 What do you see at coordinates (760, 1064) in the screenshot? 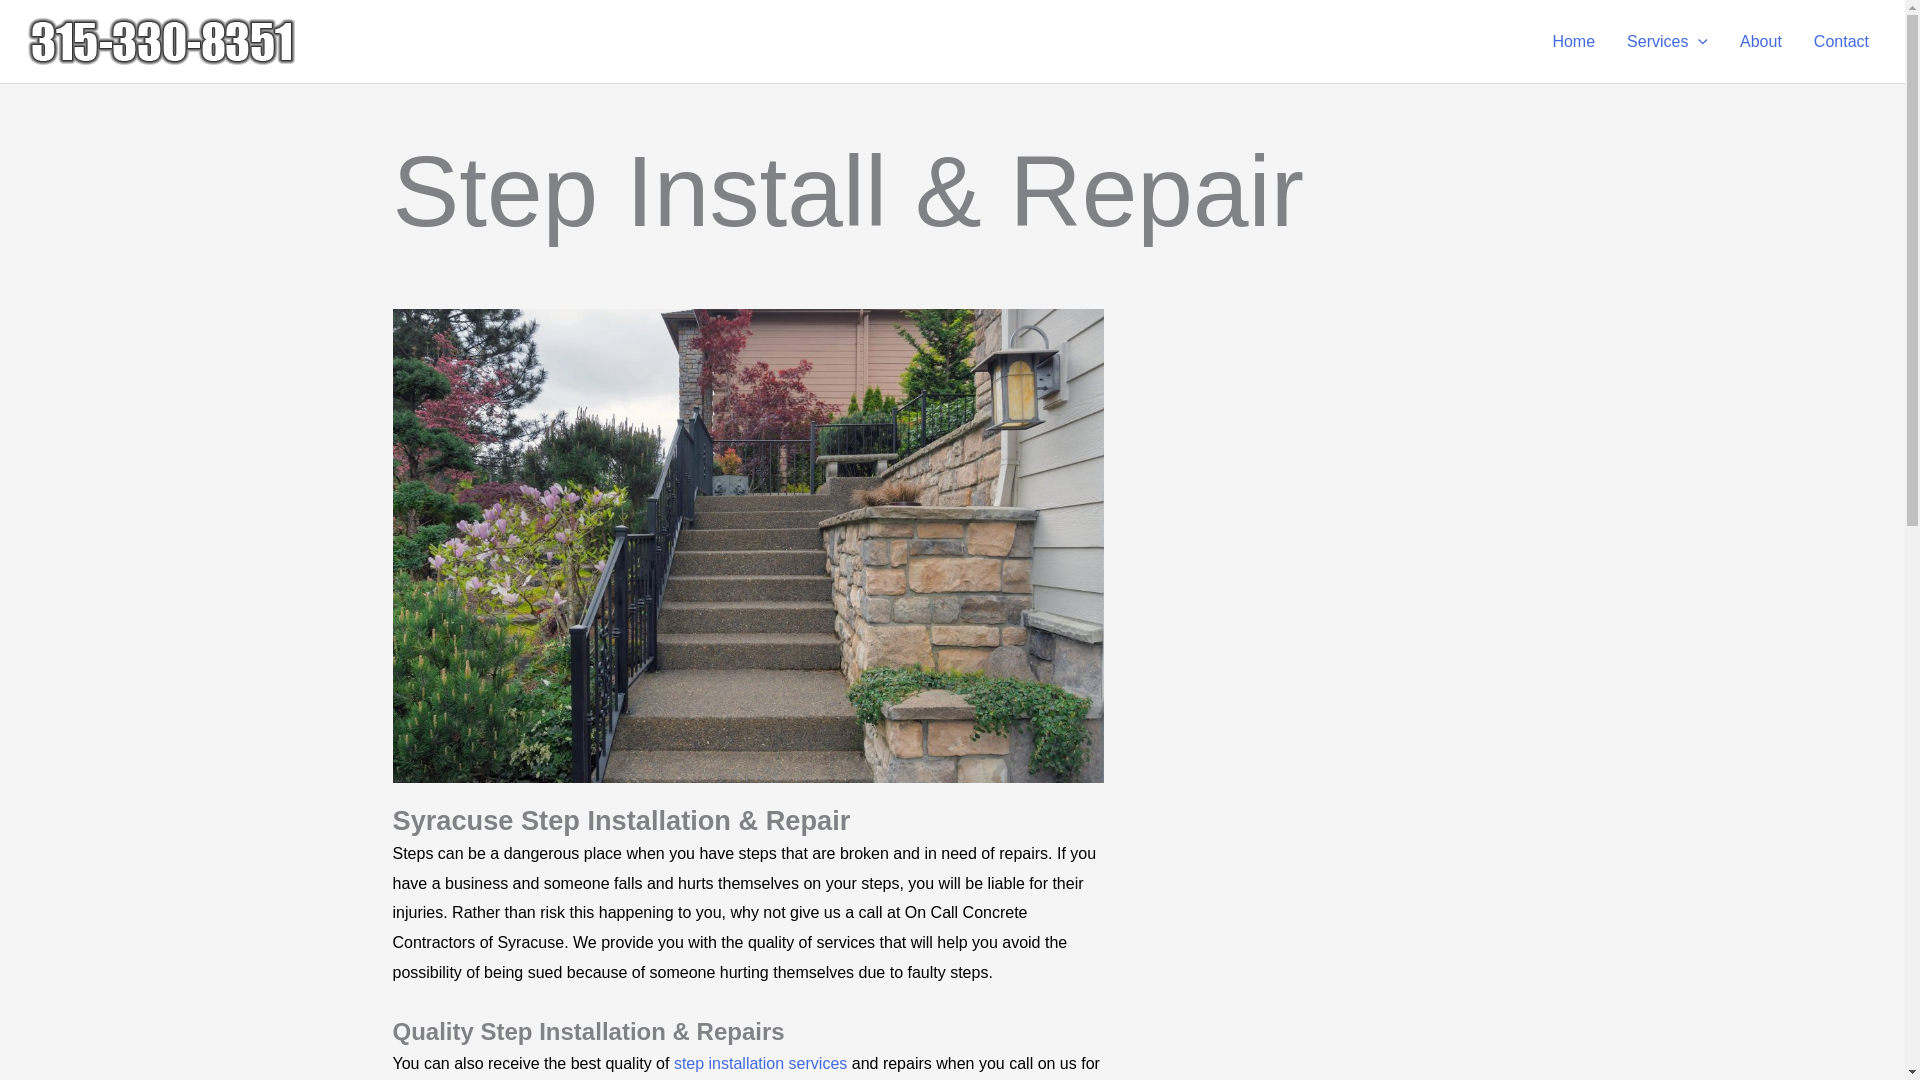
I see `step installation services` at bounding box center [760, 1064].